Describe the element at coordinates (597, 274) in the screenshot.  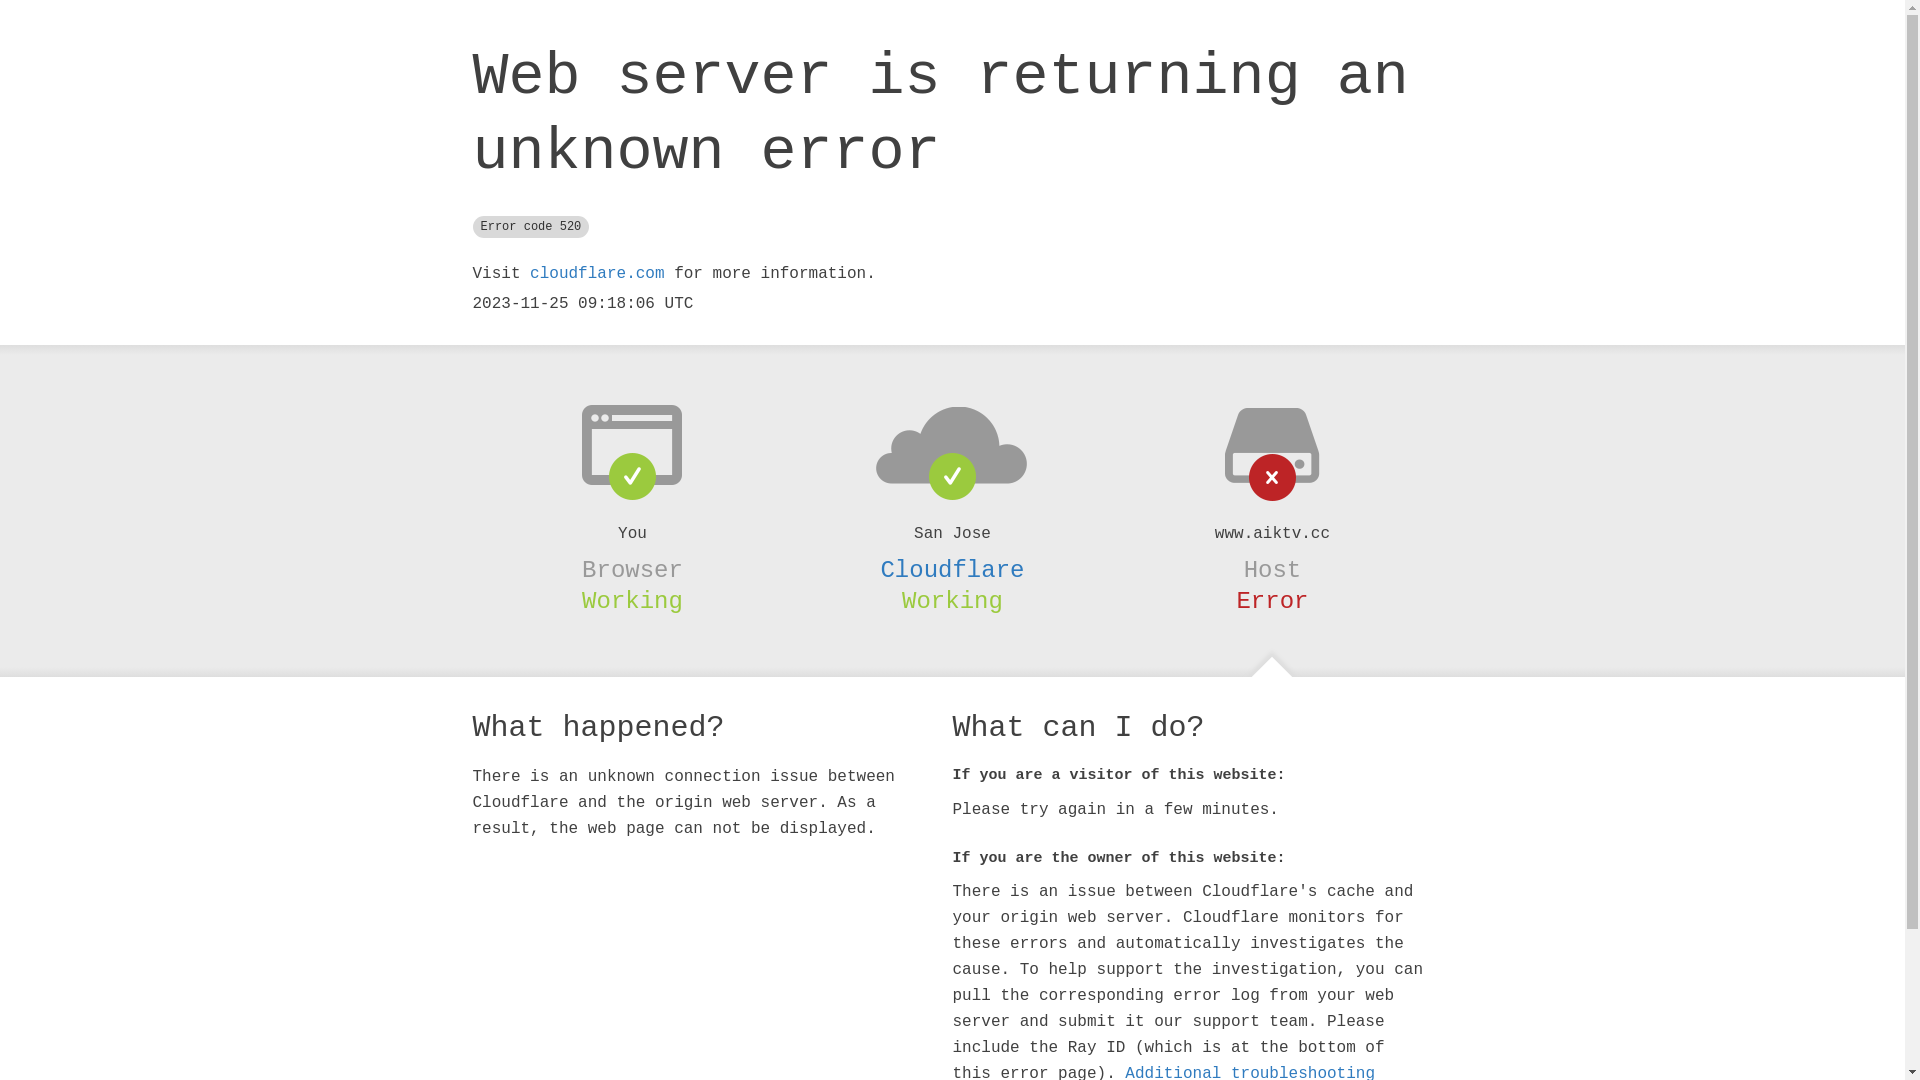
I see `cloudflare.com` at that location.